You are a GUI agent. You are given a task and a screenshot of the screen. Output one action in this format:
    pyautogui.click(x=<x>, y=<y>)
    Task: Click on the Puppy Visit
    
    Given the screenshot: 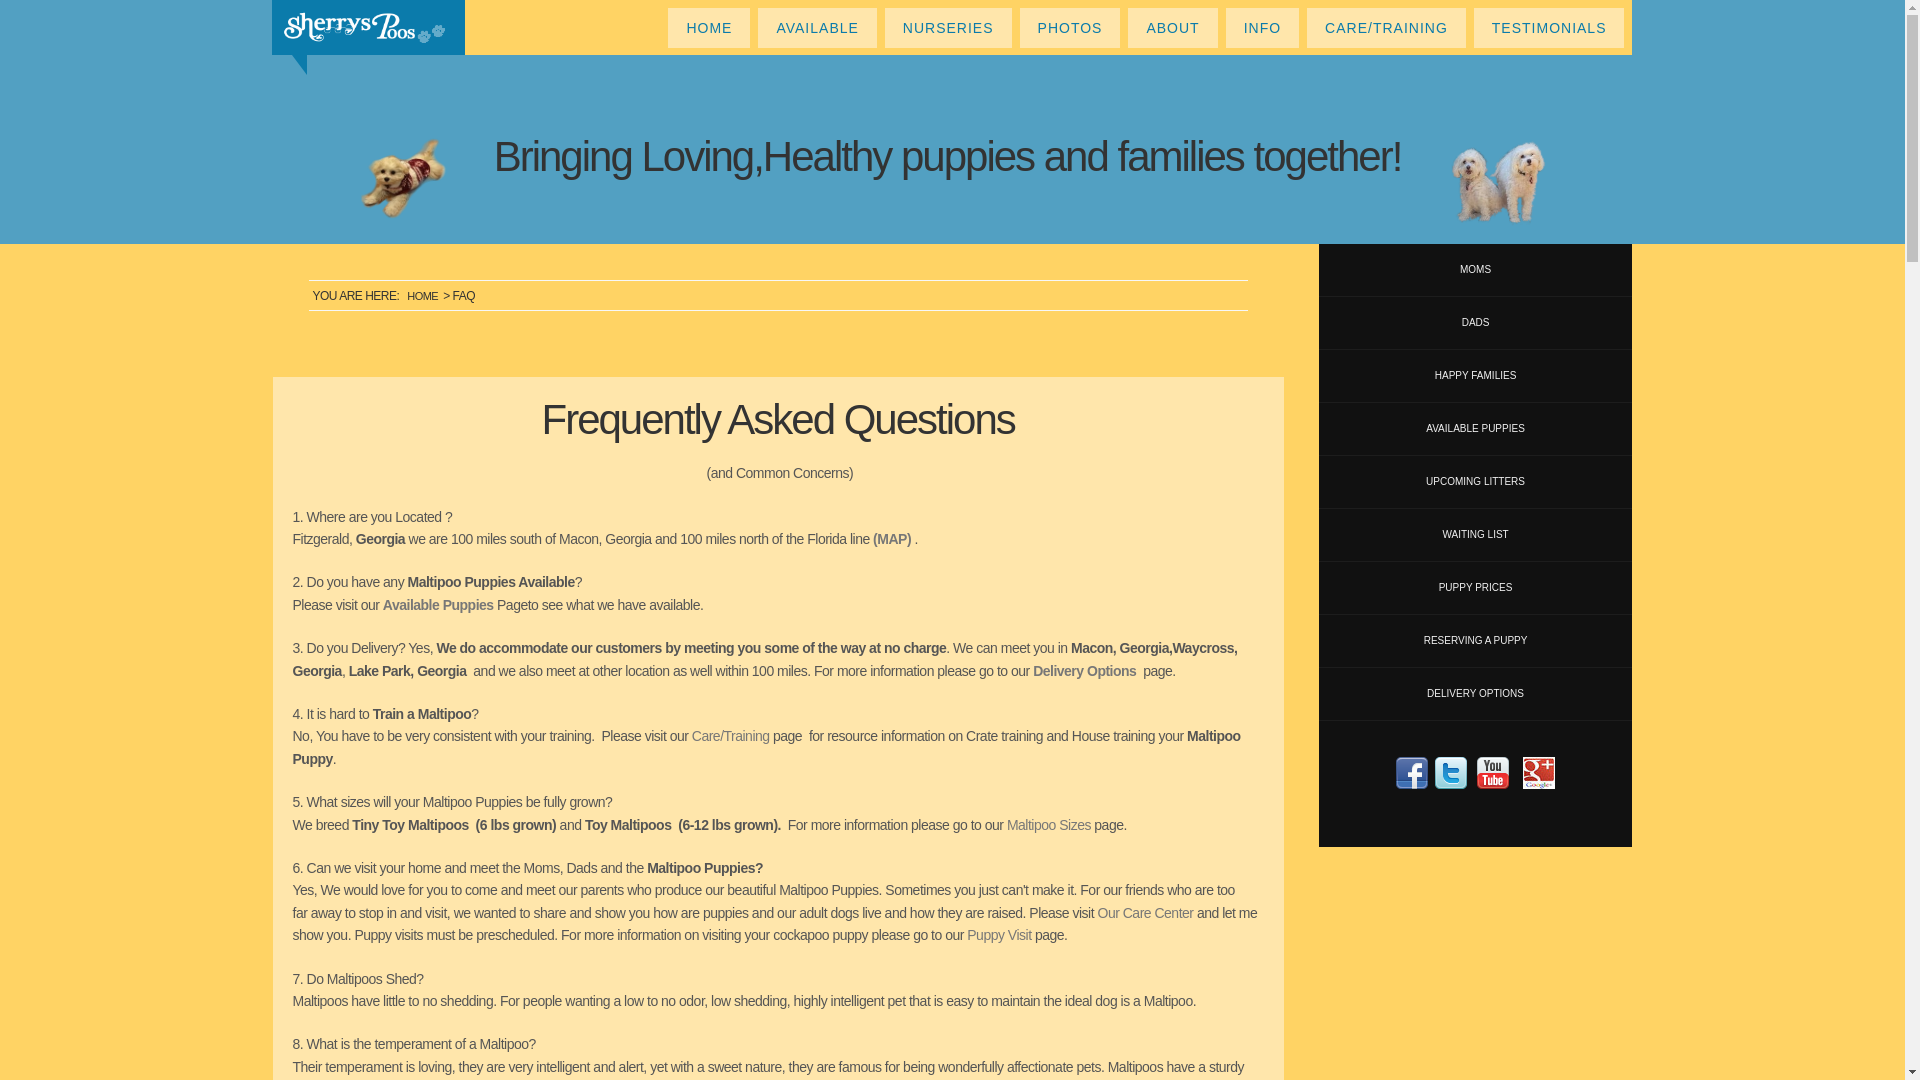 What is the action you would take?
    pyautogui.click(x=999, y=934)
    